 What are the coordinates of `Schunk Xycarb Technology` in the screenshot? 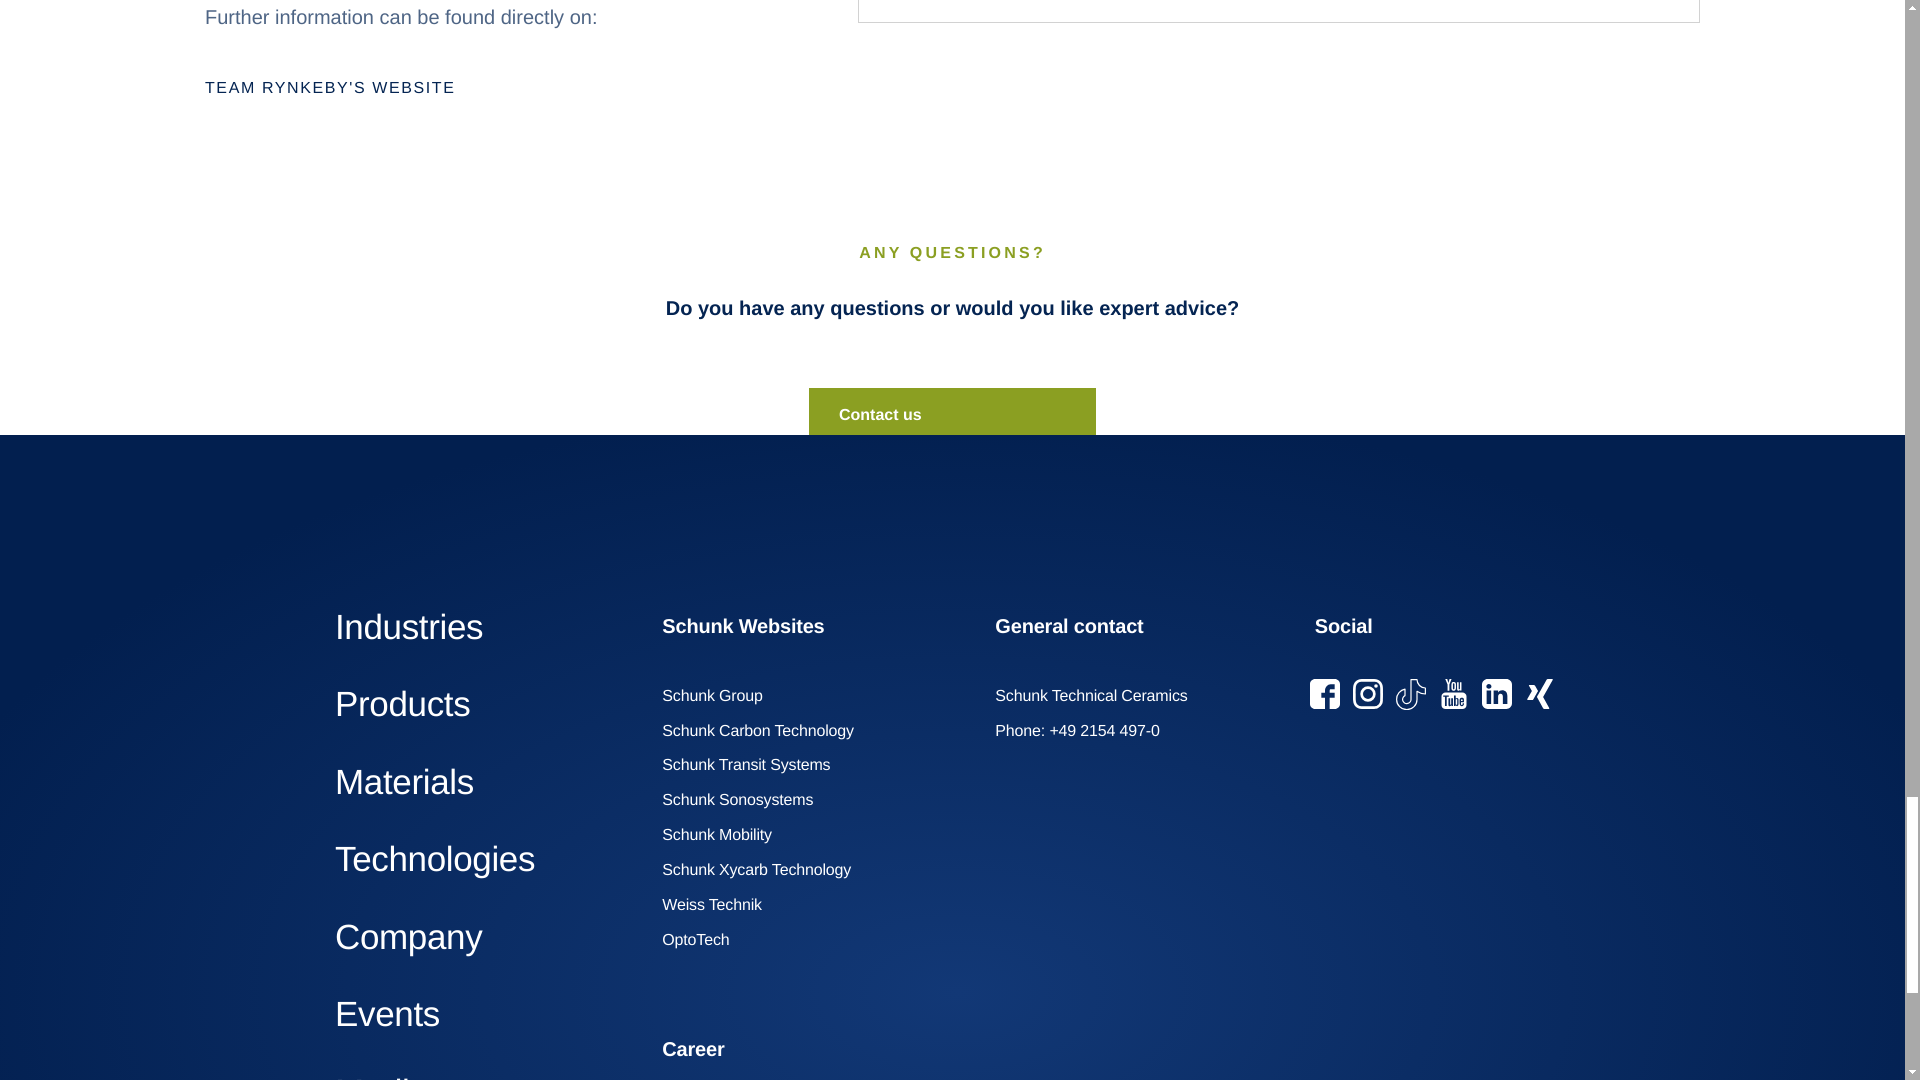 It's located at (764, 870).